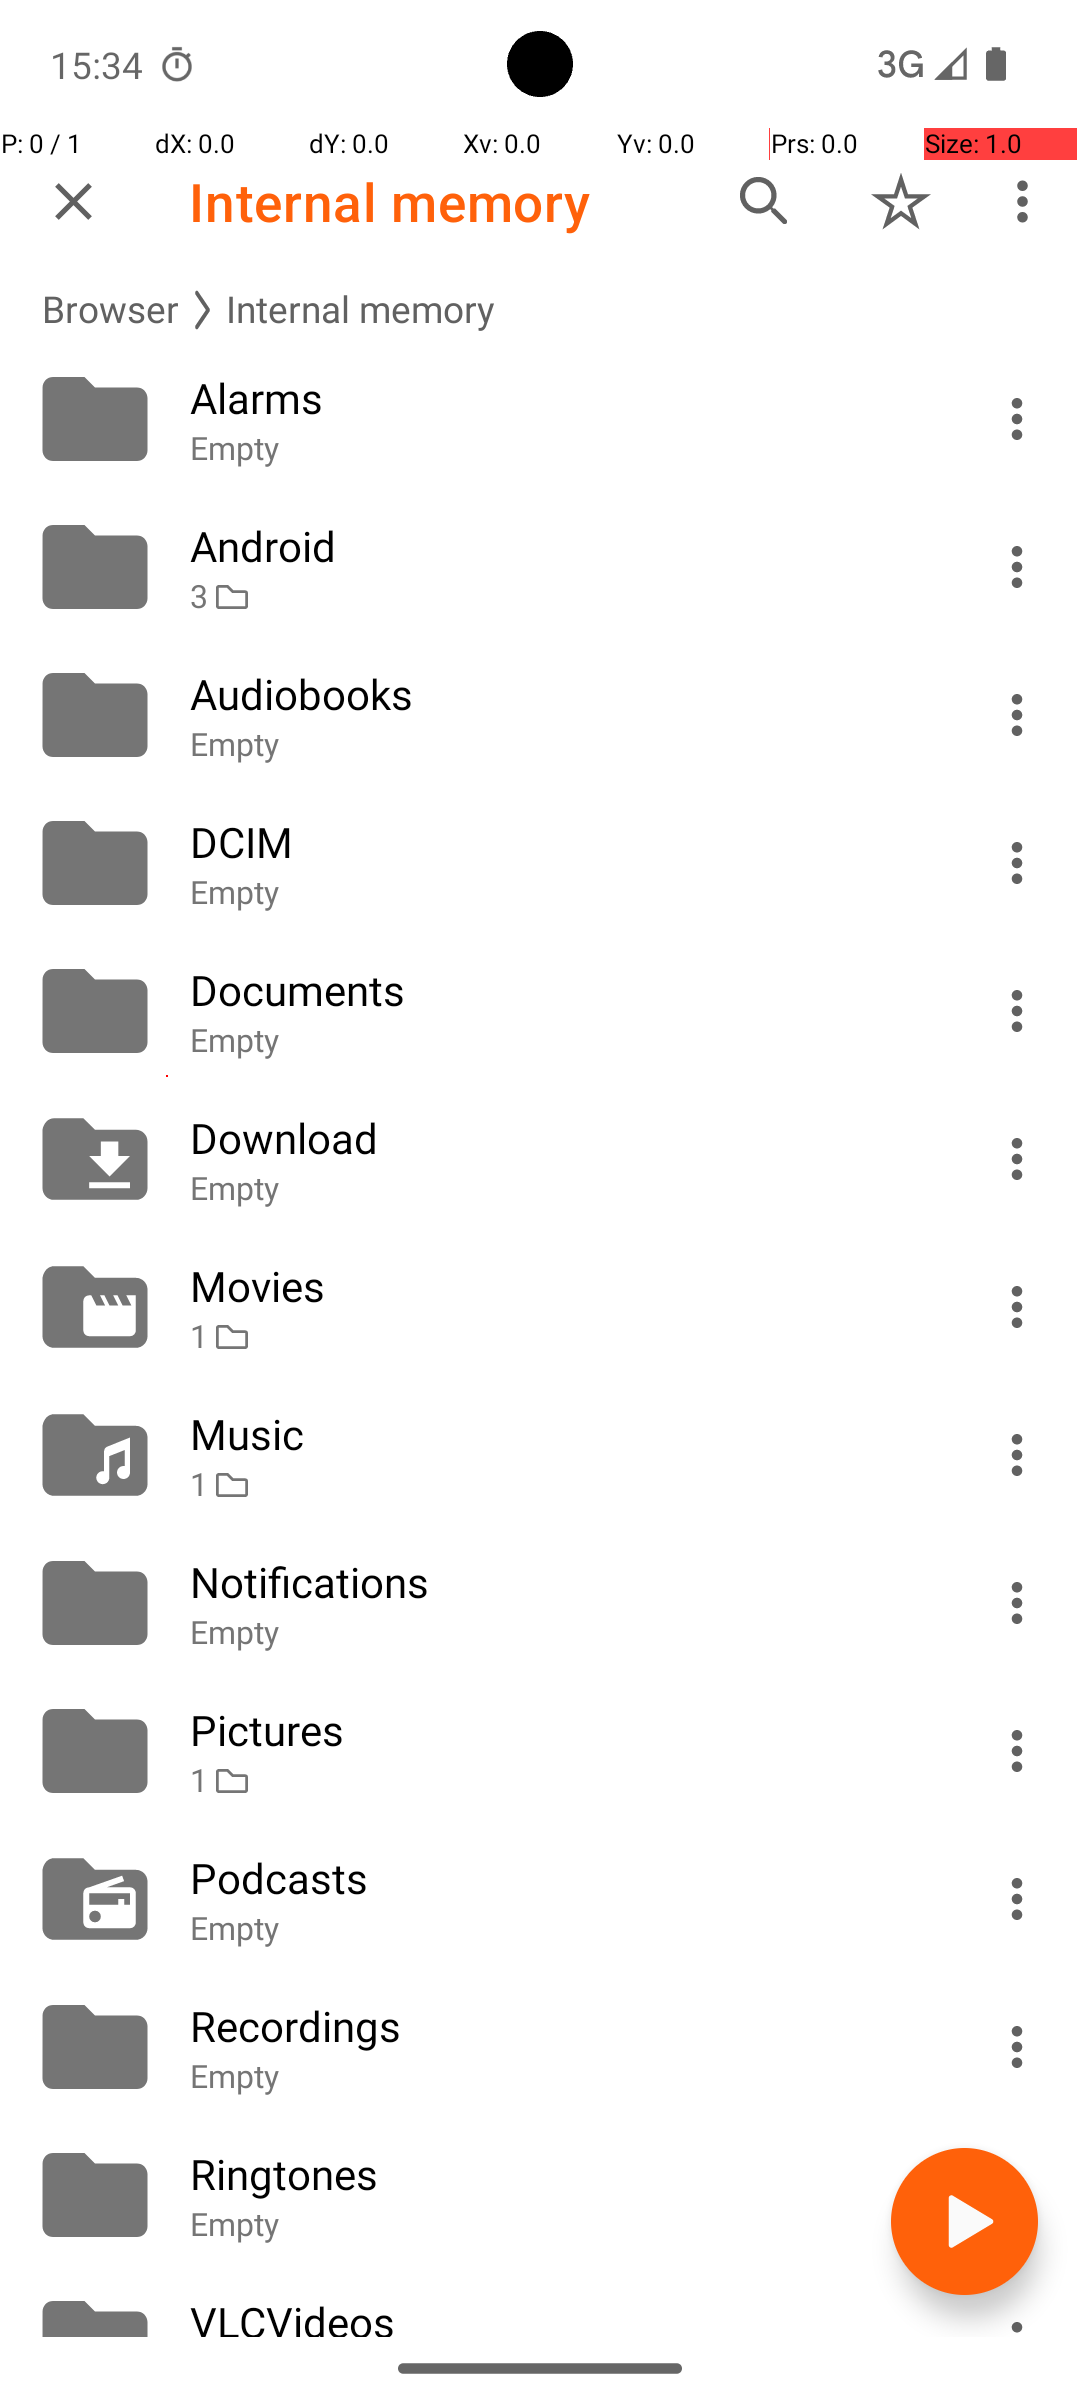  What do you see at coordinates (562, 596) in the screenshot?
I see `3 §*§` at bounding box center [562, 596].